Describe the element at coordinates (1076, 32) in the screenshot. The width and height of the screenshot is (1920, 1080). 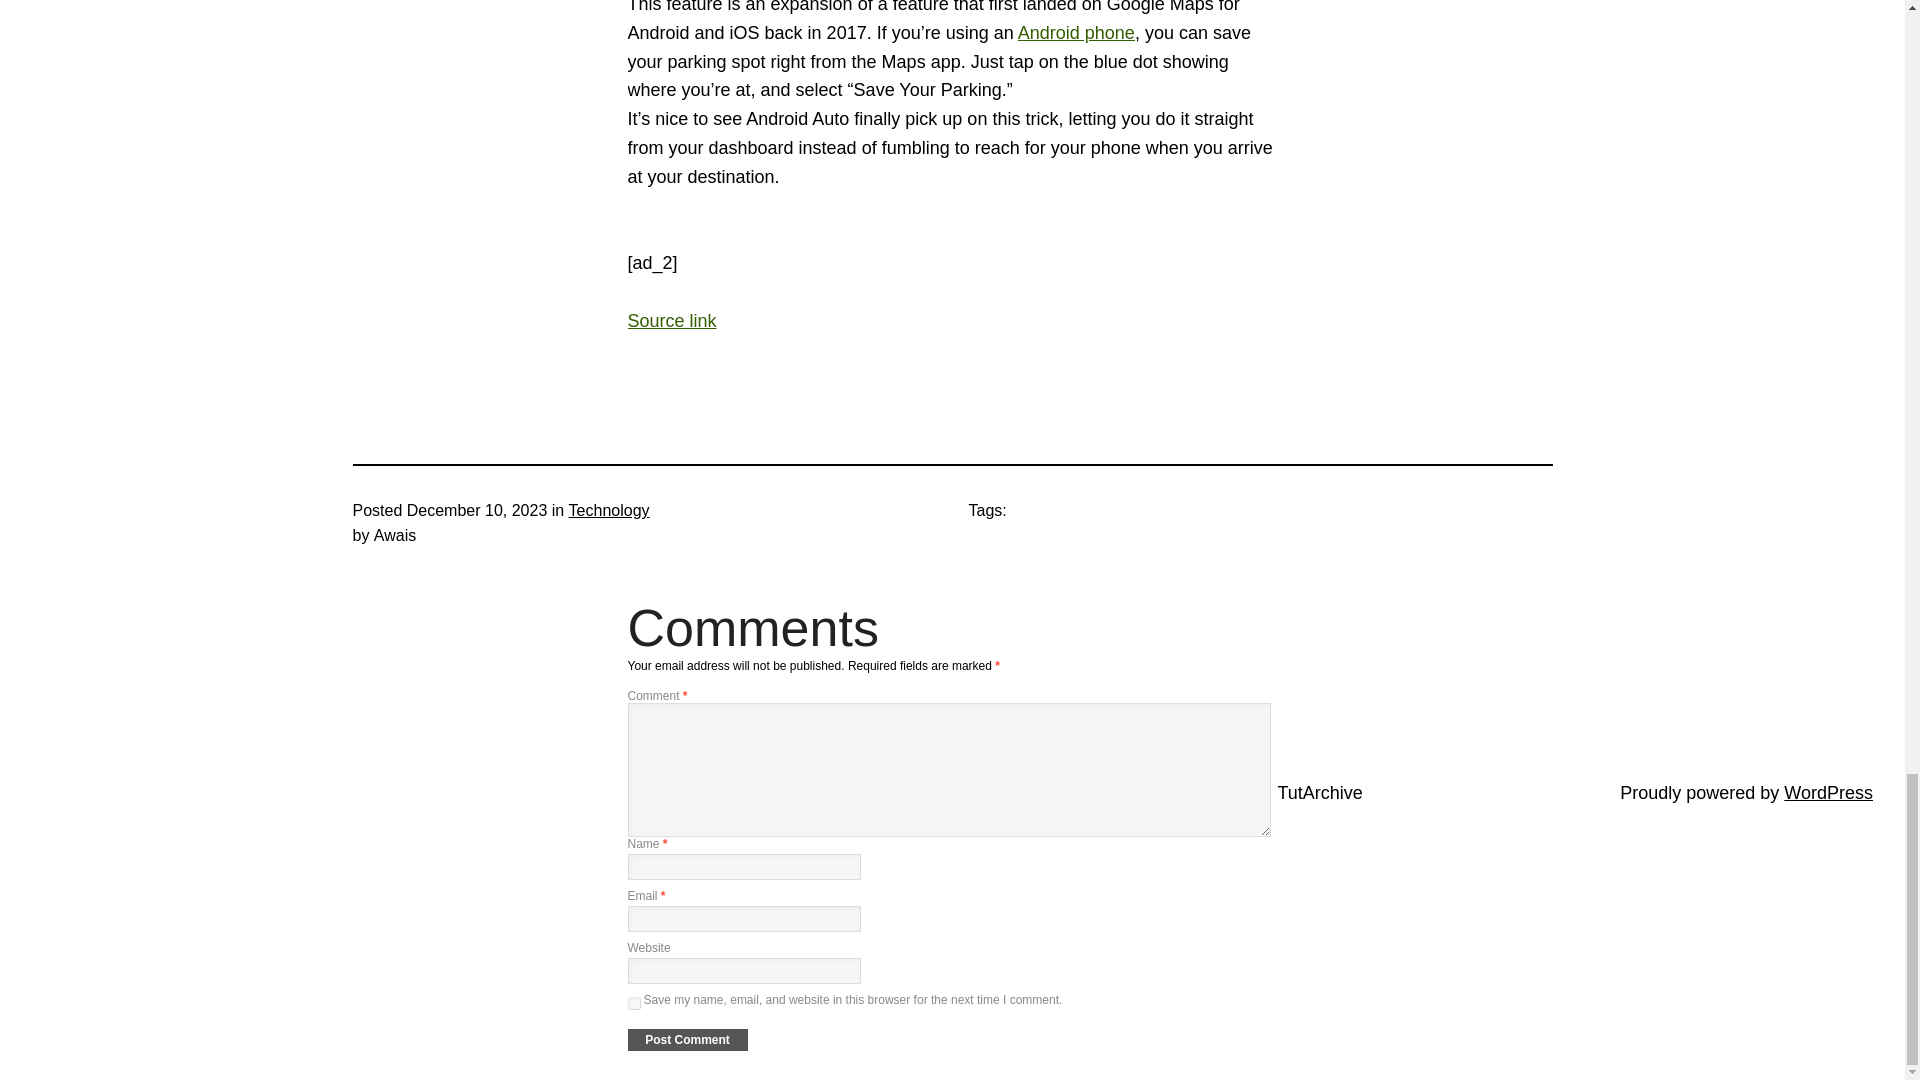
I see `Android phone` at that location.